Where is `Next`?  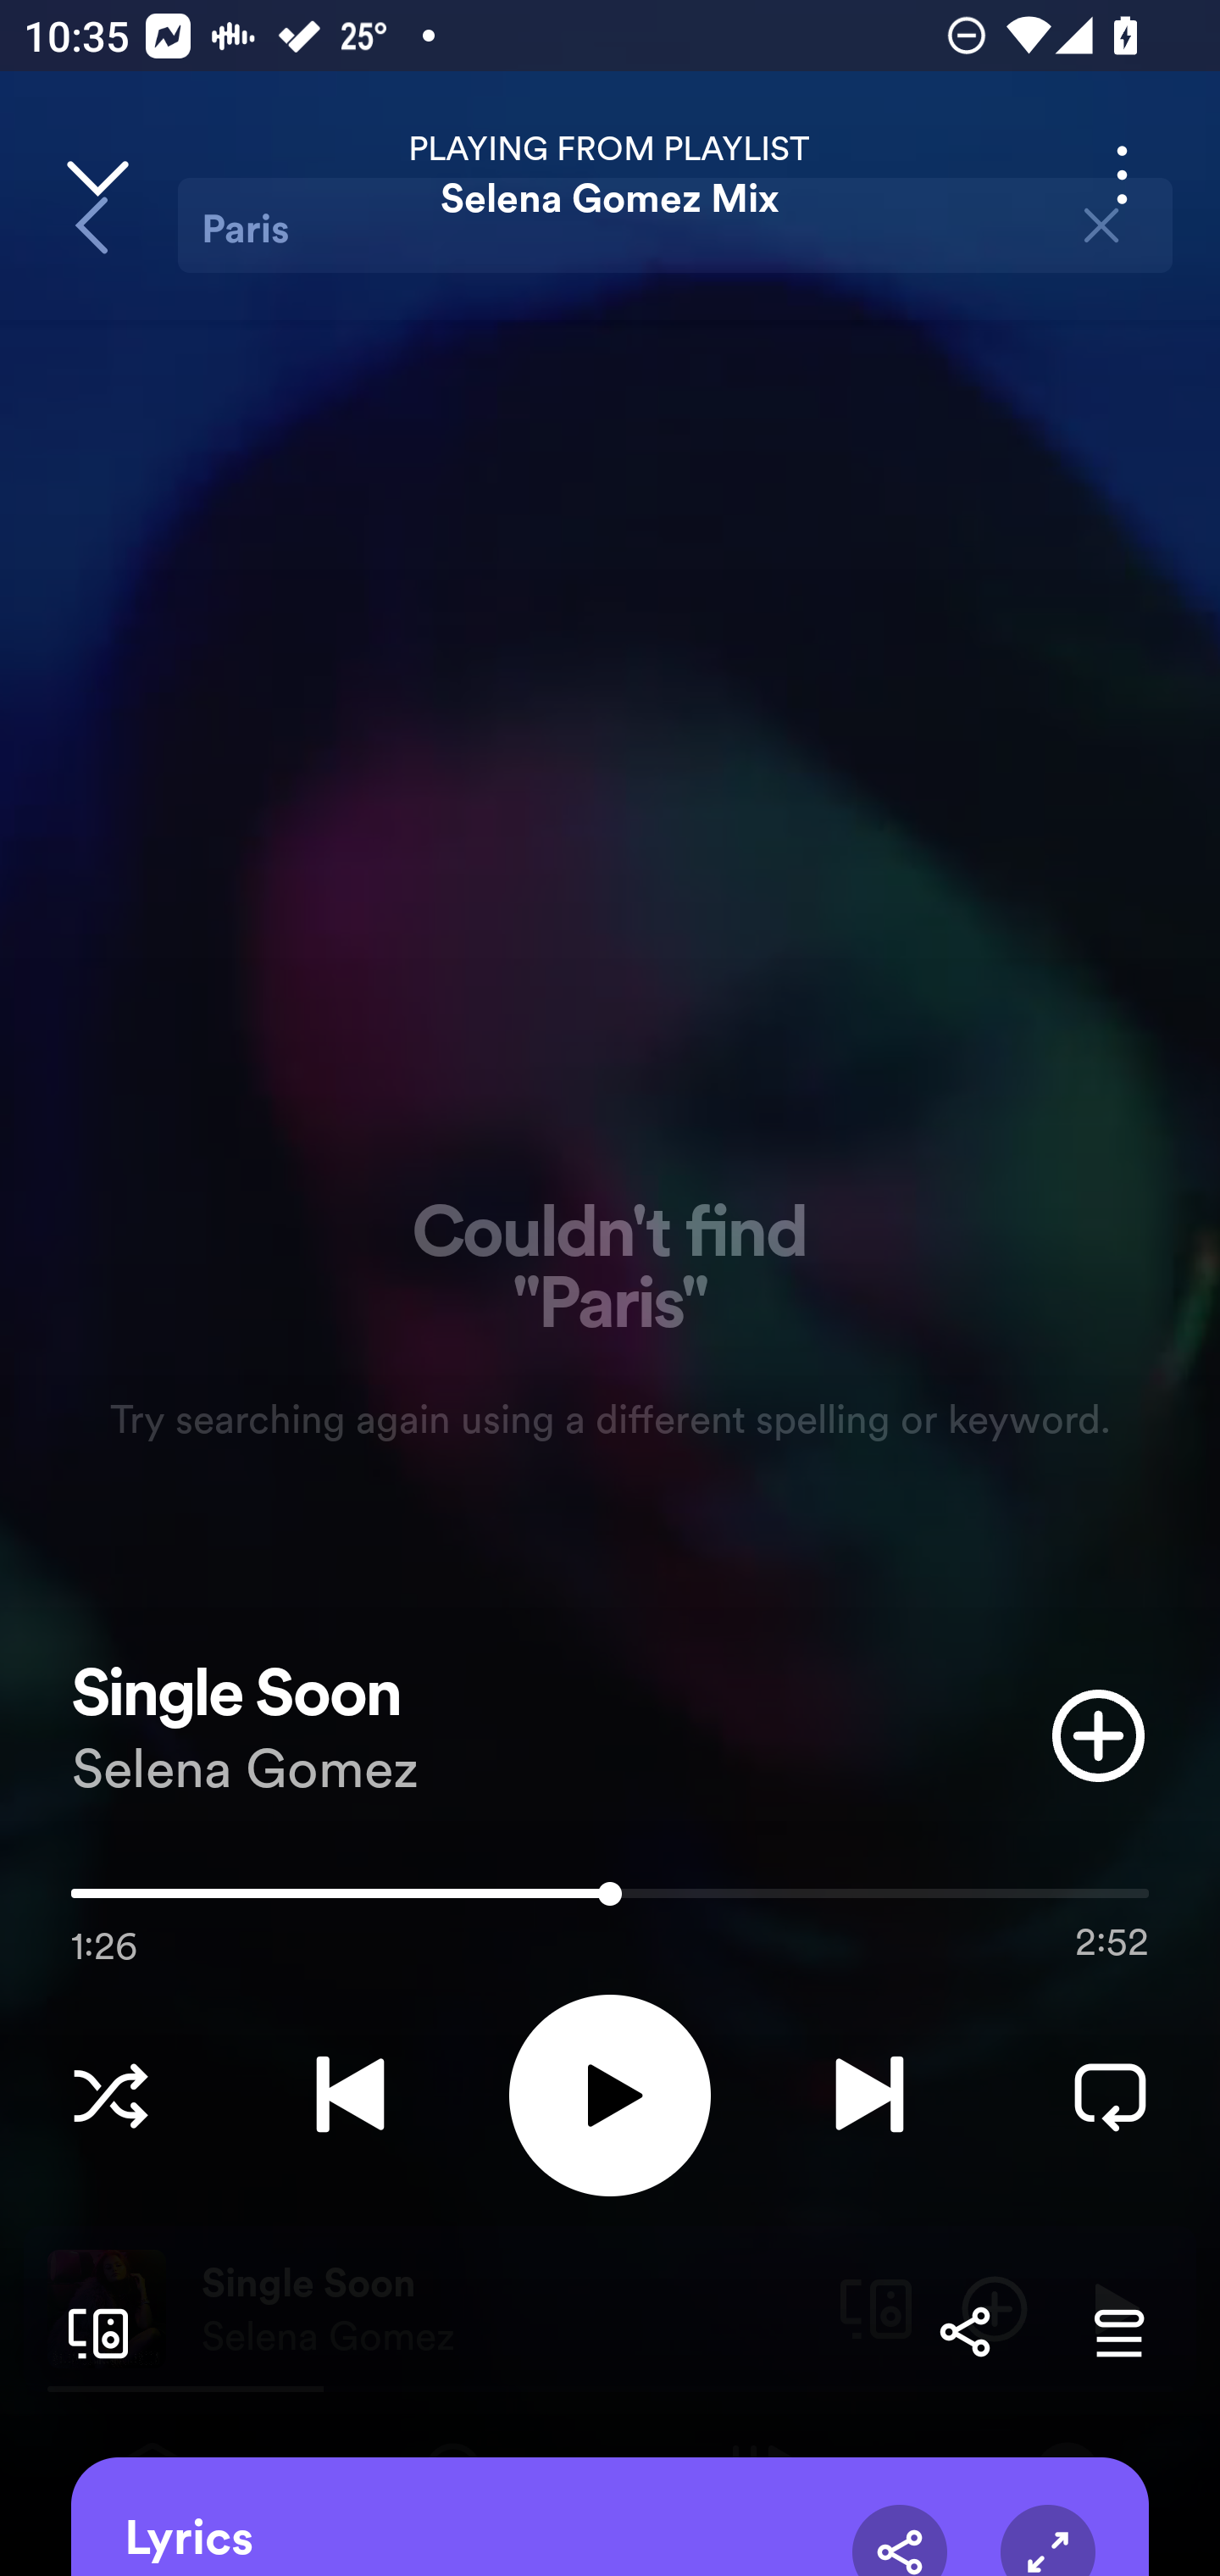
Next is located at coordinates (869, 2095).